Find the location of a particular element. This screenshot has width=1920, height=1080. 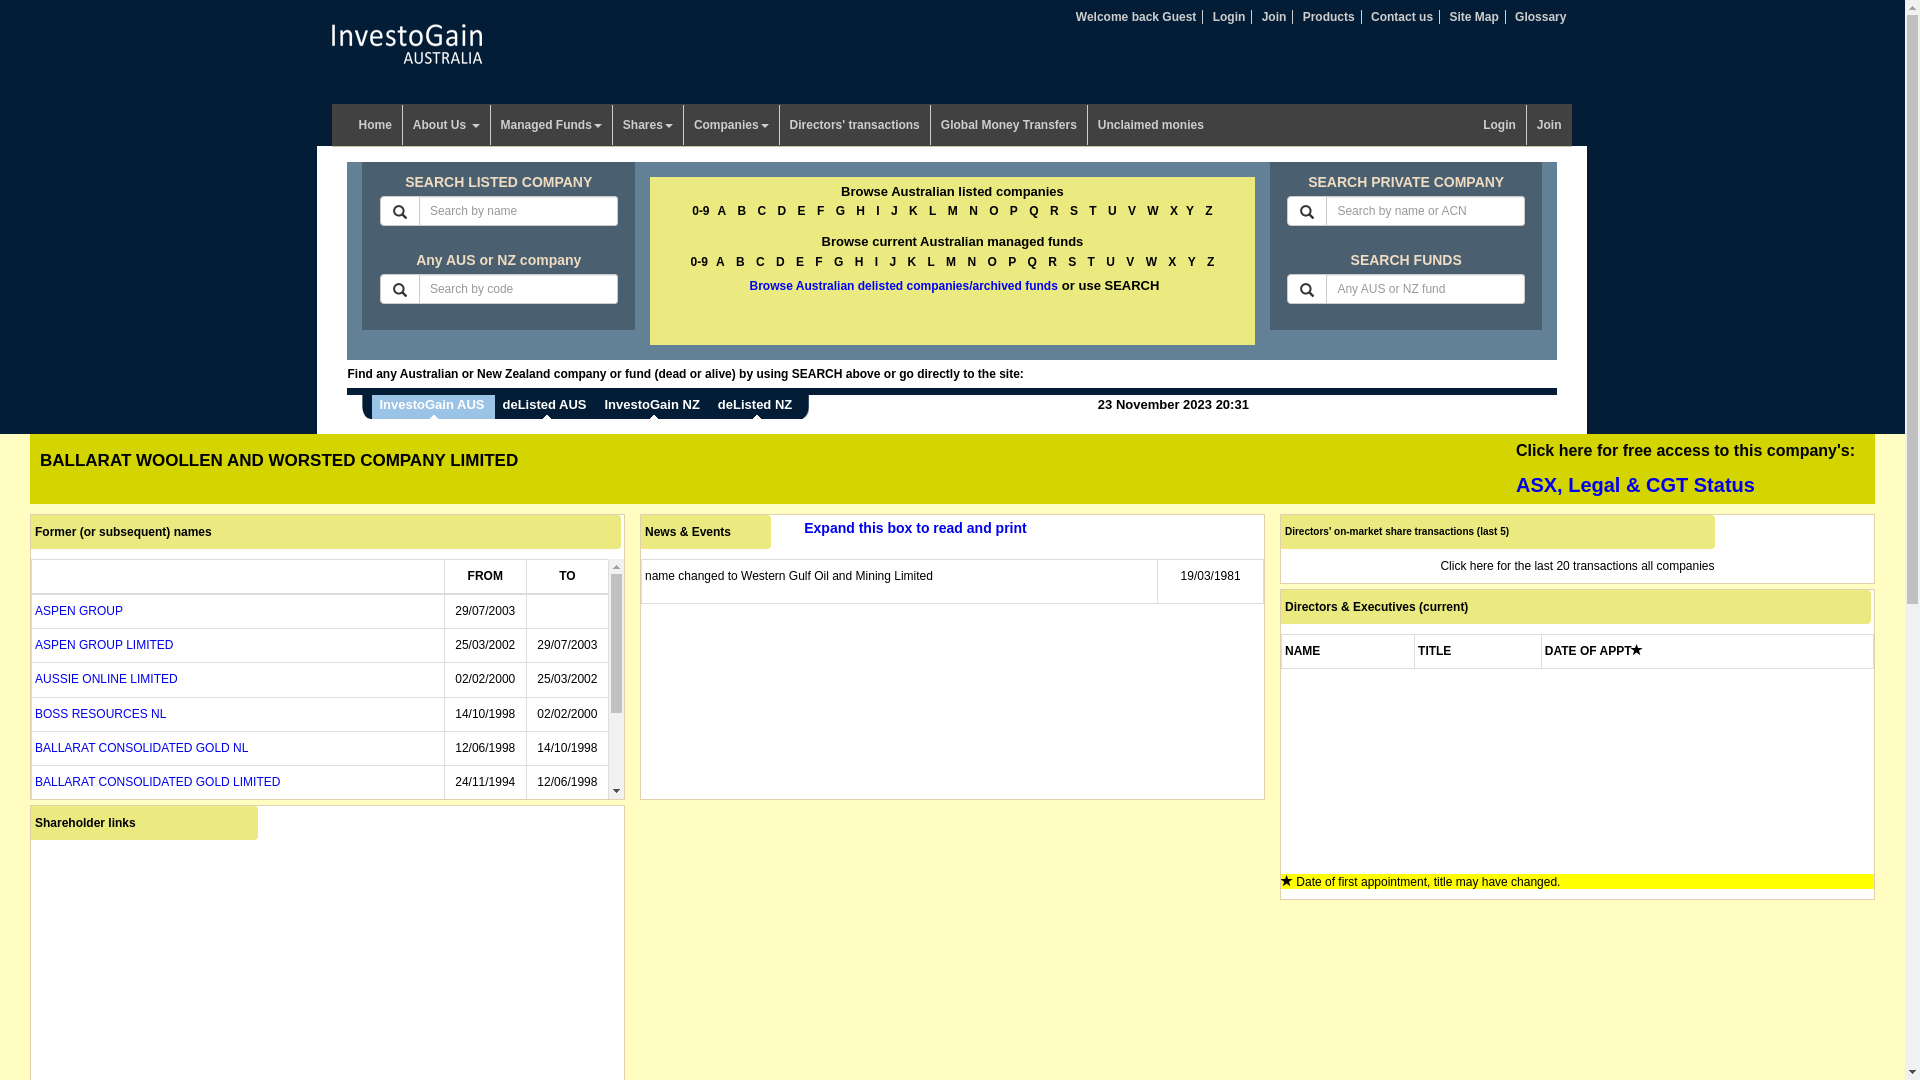

Shares is located at coordinates (648, 125).